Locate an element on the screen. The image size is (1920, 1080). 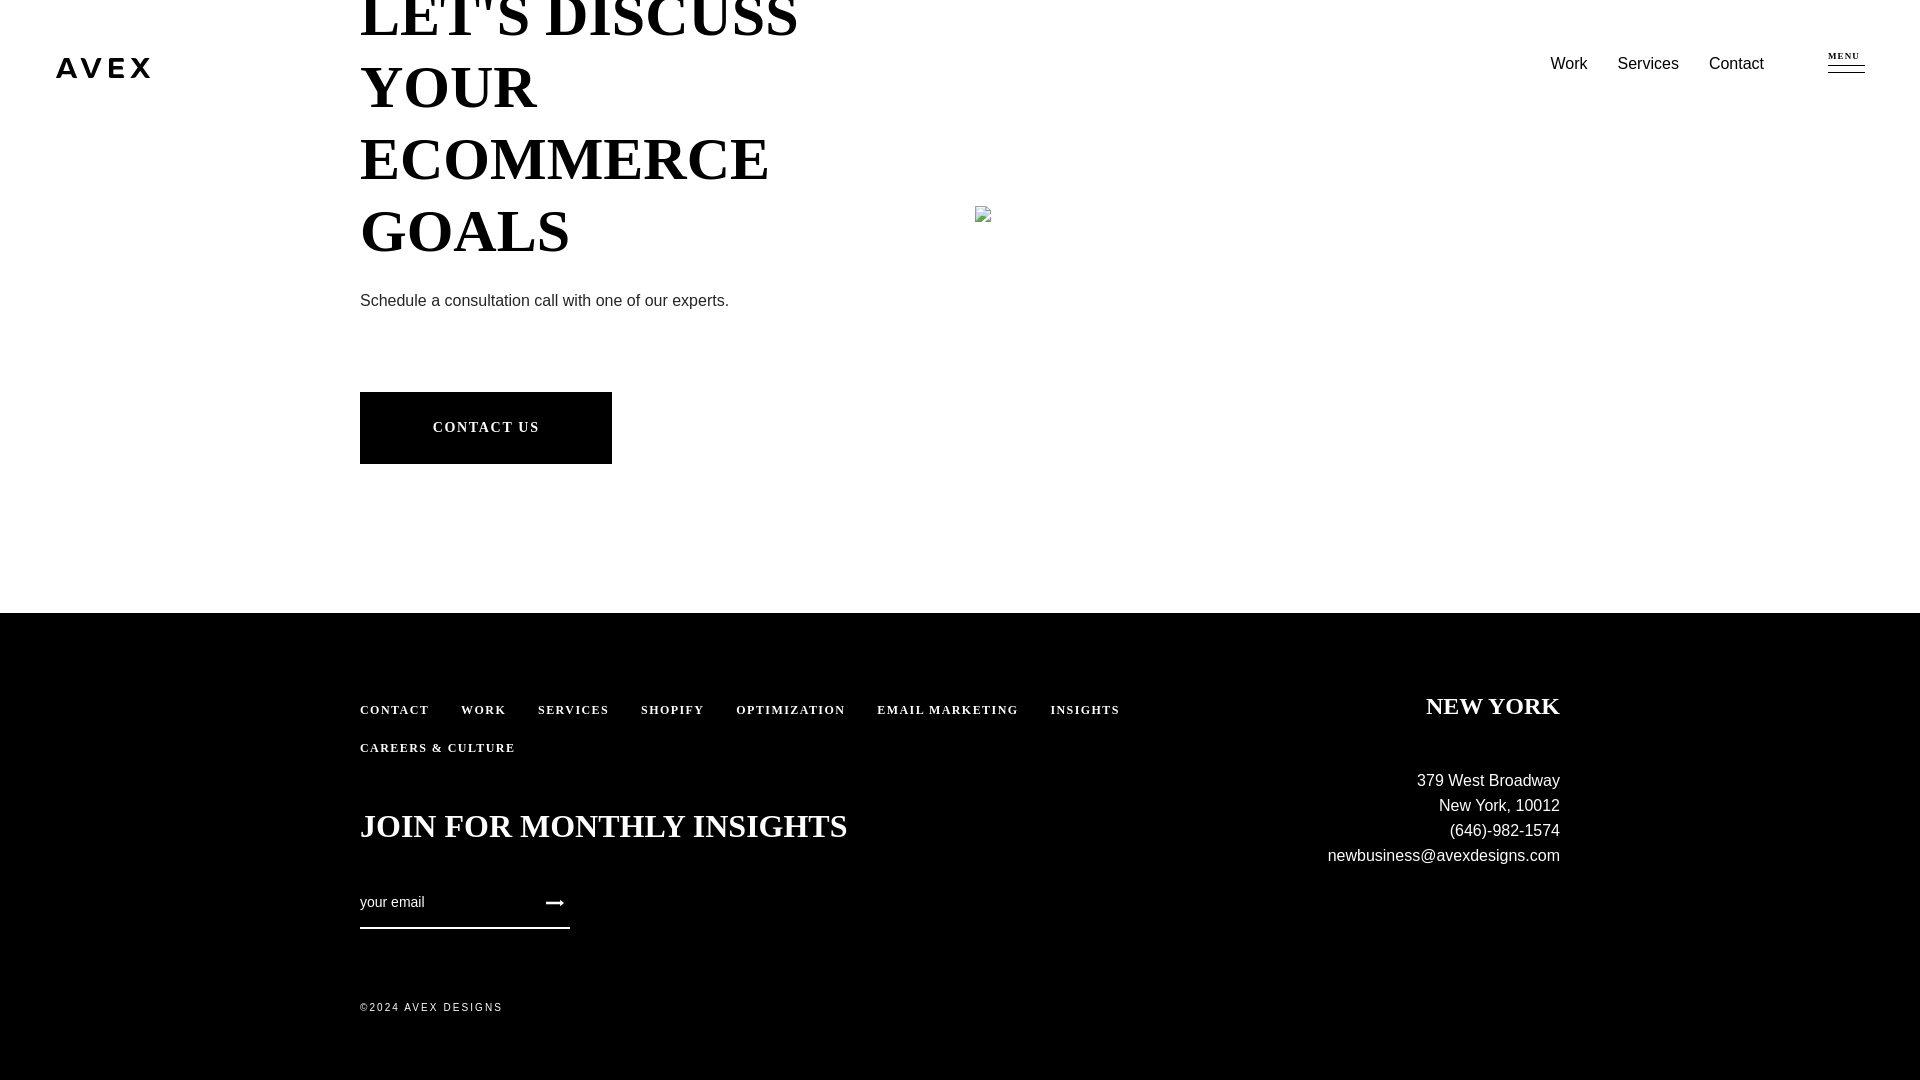
SHOPIFY is located at coordinates (672, 710).